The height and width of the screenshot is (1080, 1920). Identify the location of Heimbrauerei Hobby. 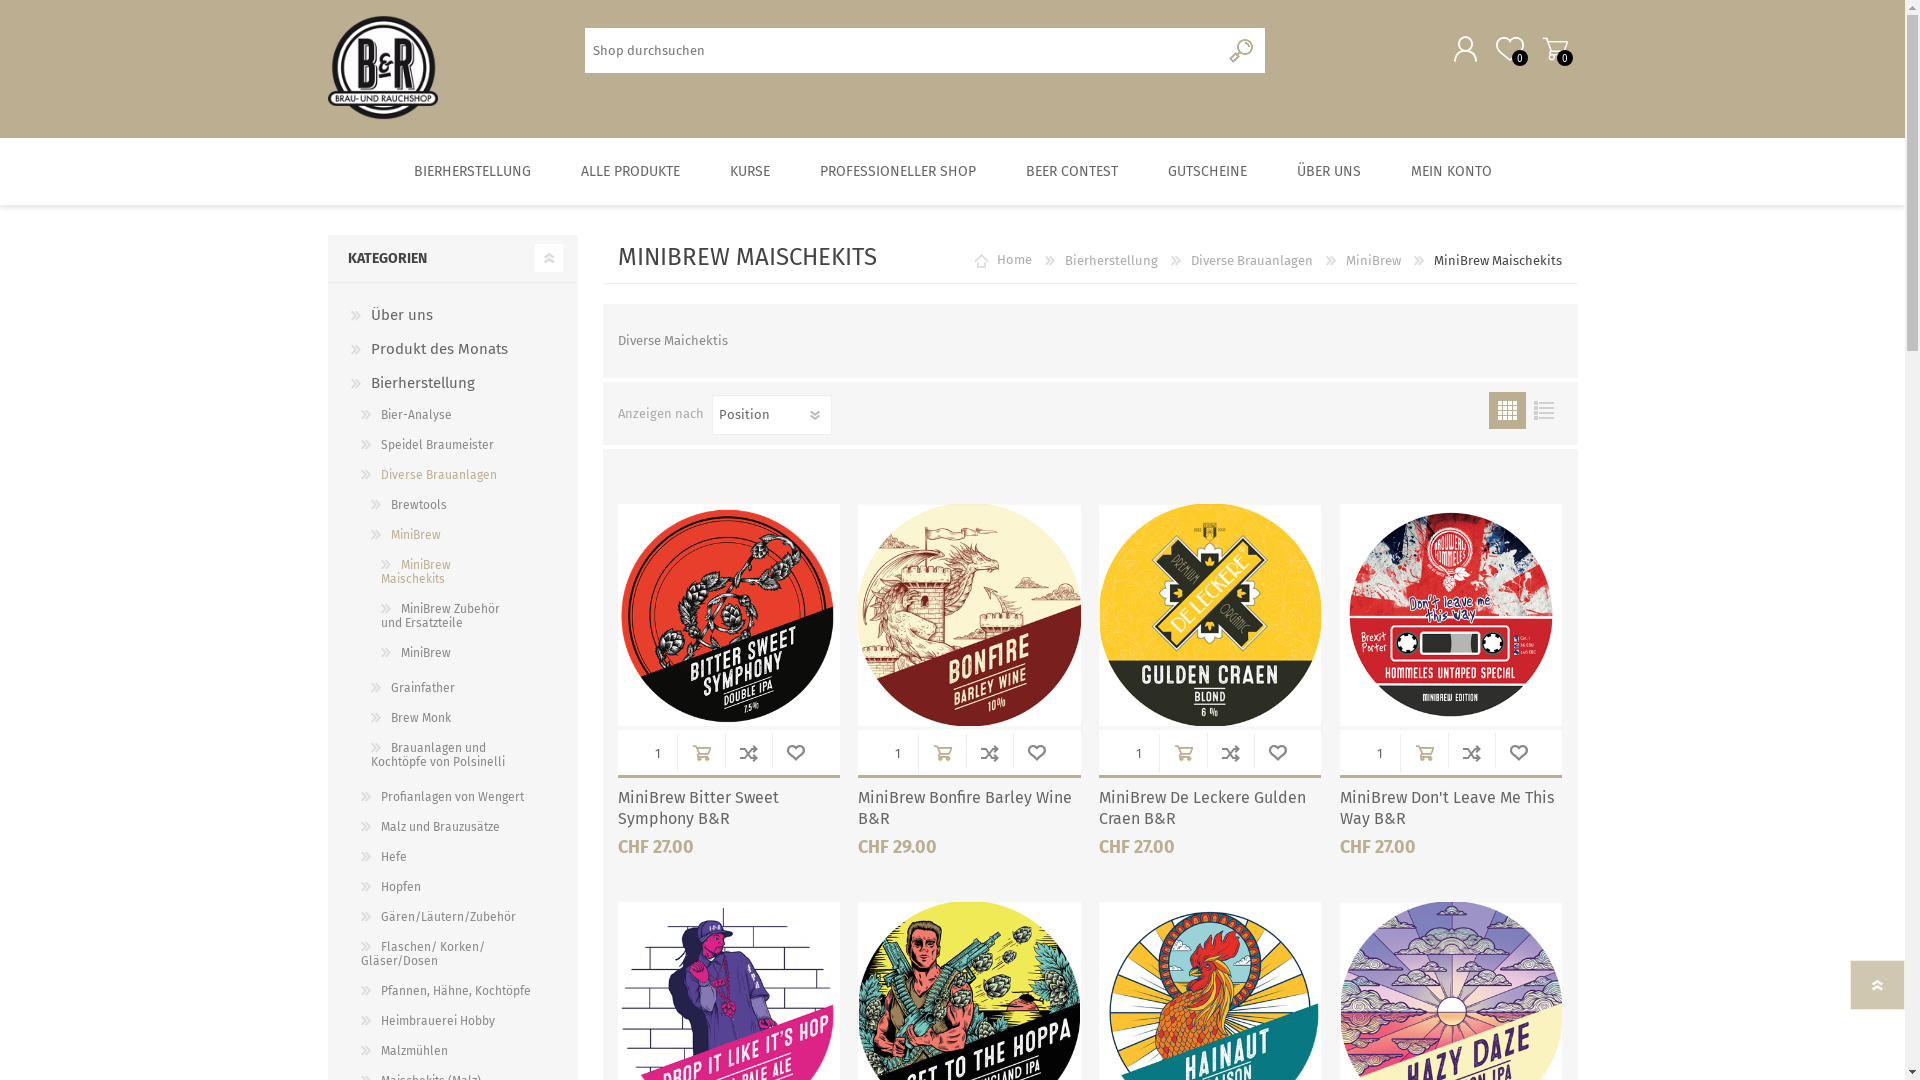
(428, 1021).